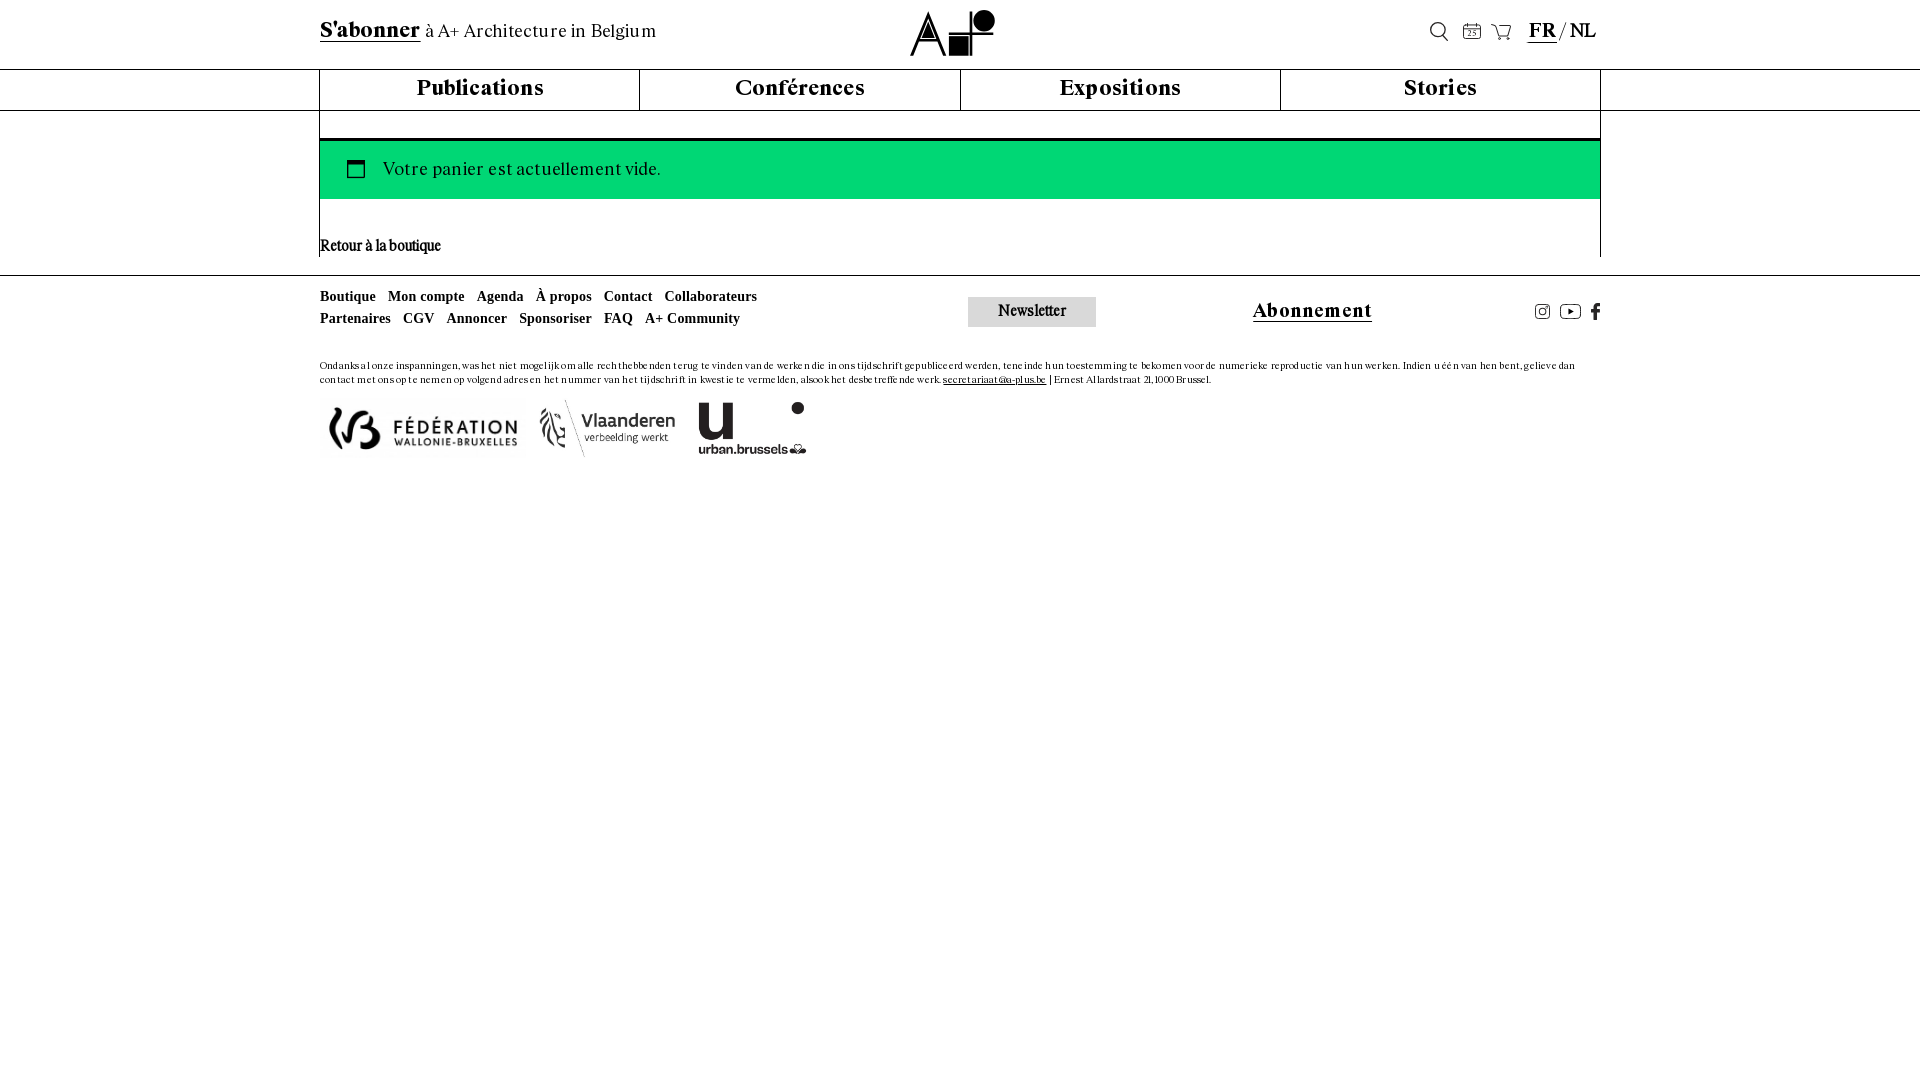 The width and height of the screenshot is (1920, 1080). I want to click on NL, so click(1581, 32).